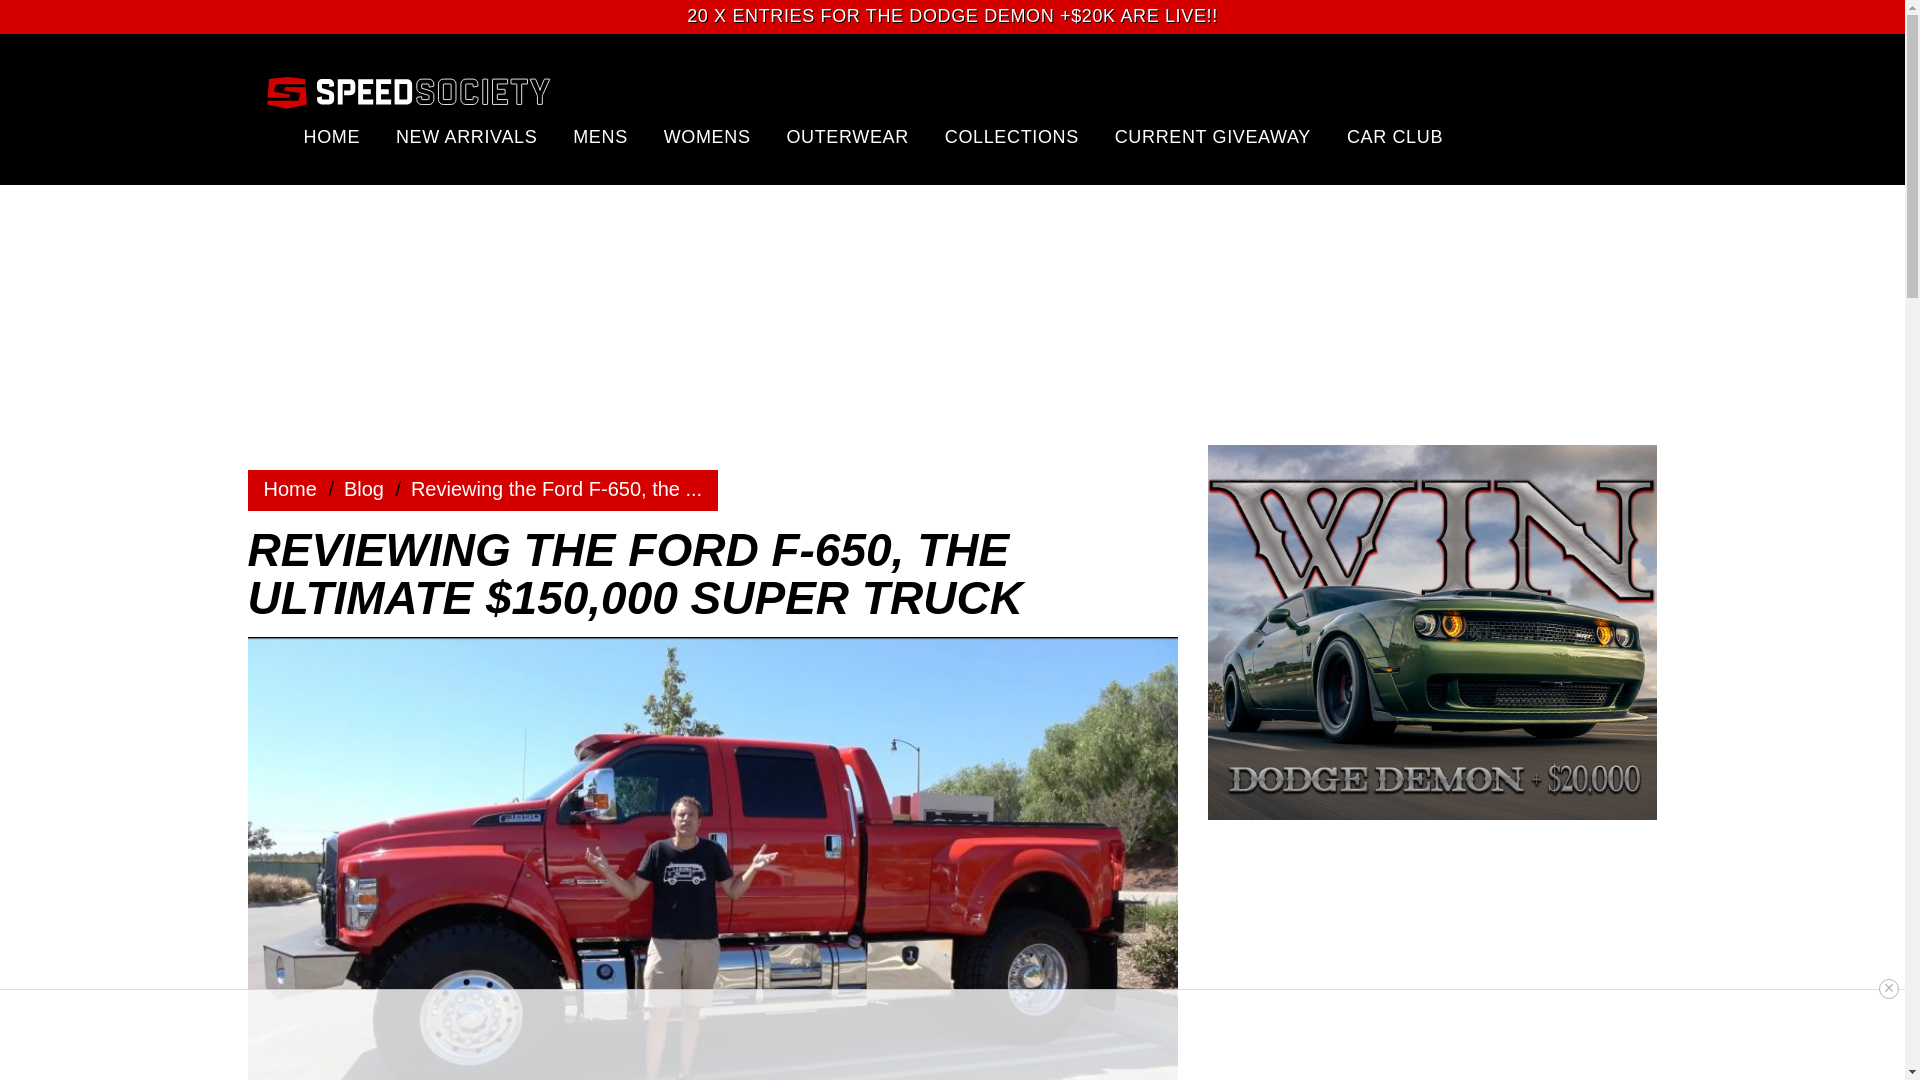 This screenshot has width=1920, height=1080. What do you see at coordinates (1395, 136) in the screenshot?
I see `CAR CLUB` at bounding box center [1395, 136].